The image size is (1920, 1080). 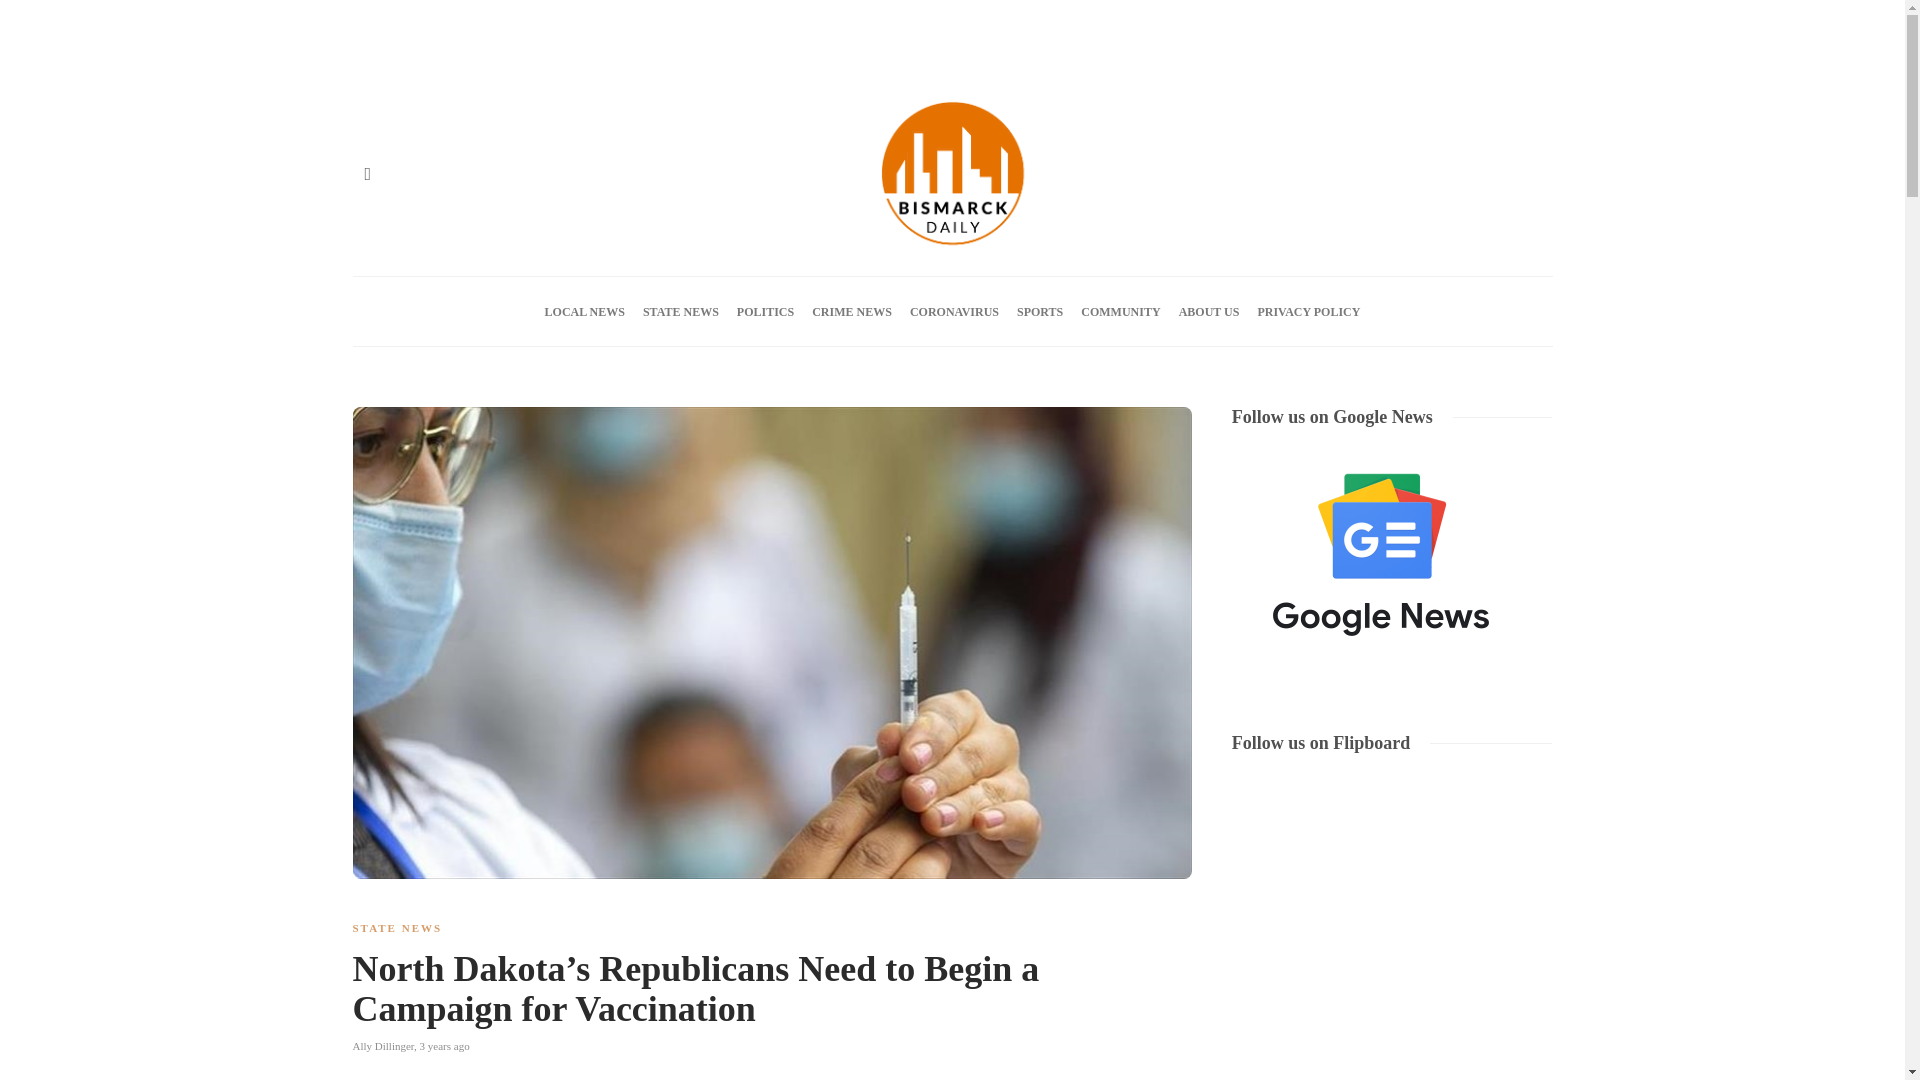 What do you see at coordinates (396, 928) in the screenshot?
I see `STATE NEWS` at bounding box center [396, 928].